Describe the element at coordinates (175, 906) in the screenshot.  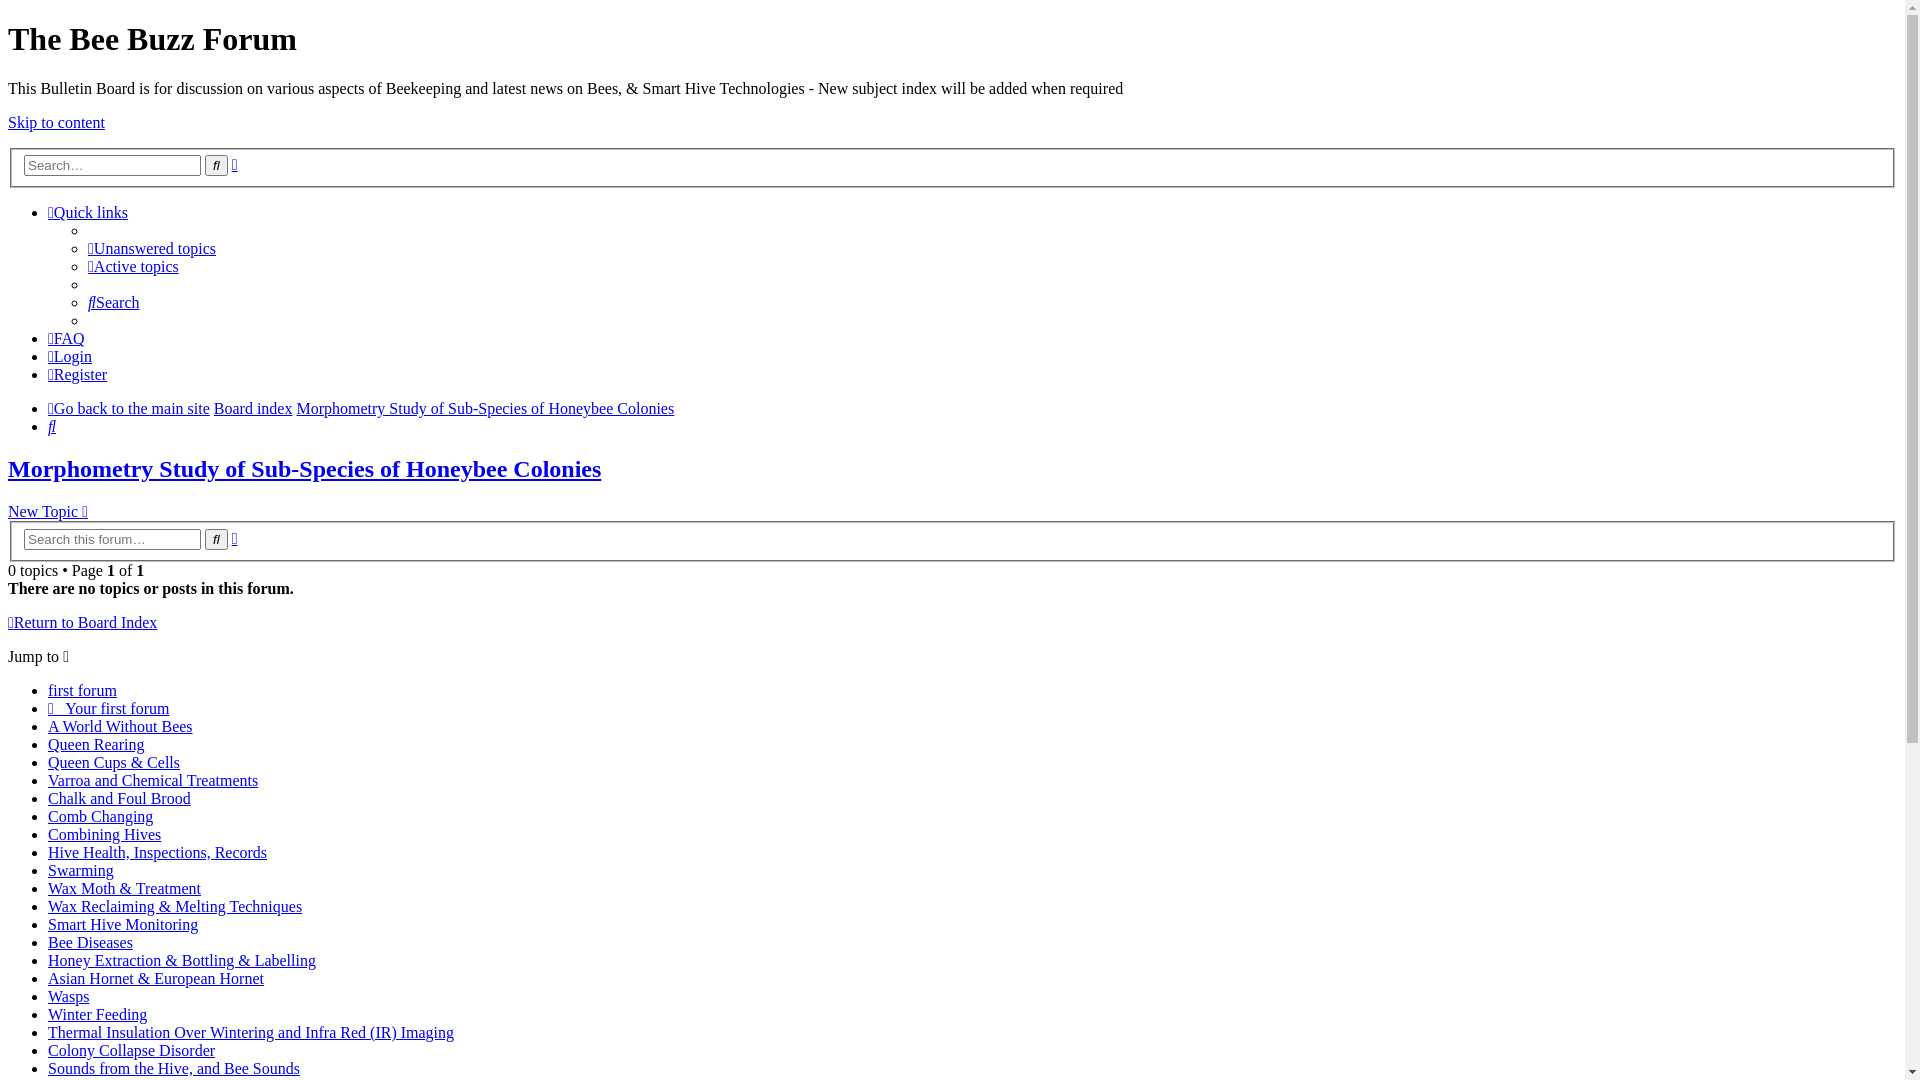
I see `Wax Reclaiming & Melting Techniques` at that location.